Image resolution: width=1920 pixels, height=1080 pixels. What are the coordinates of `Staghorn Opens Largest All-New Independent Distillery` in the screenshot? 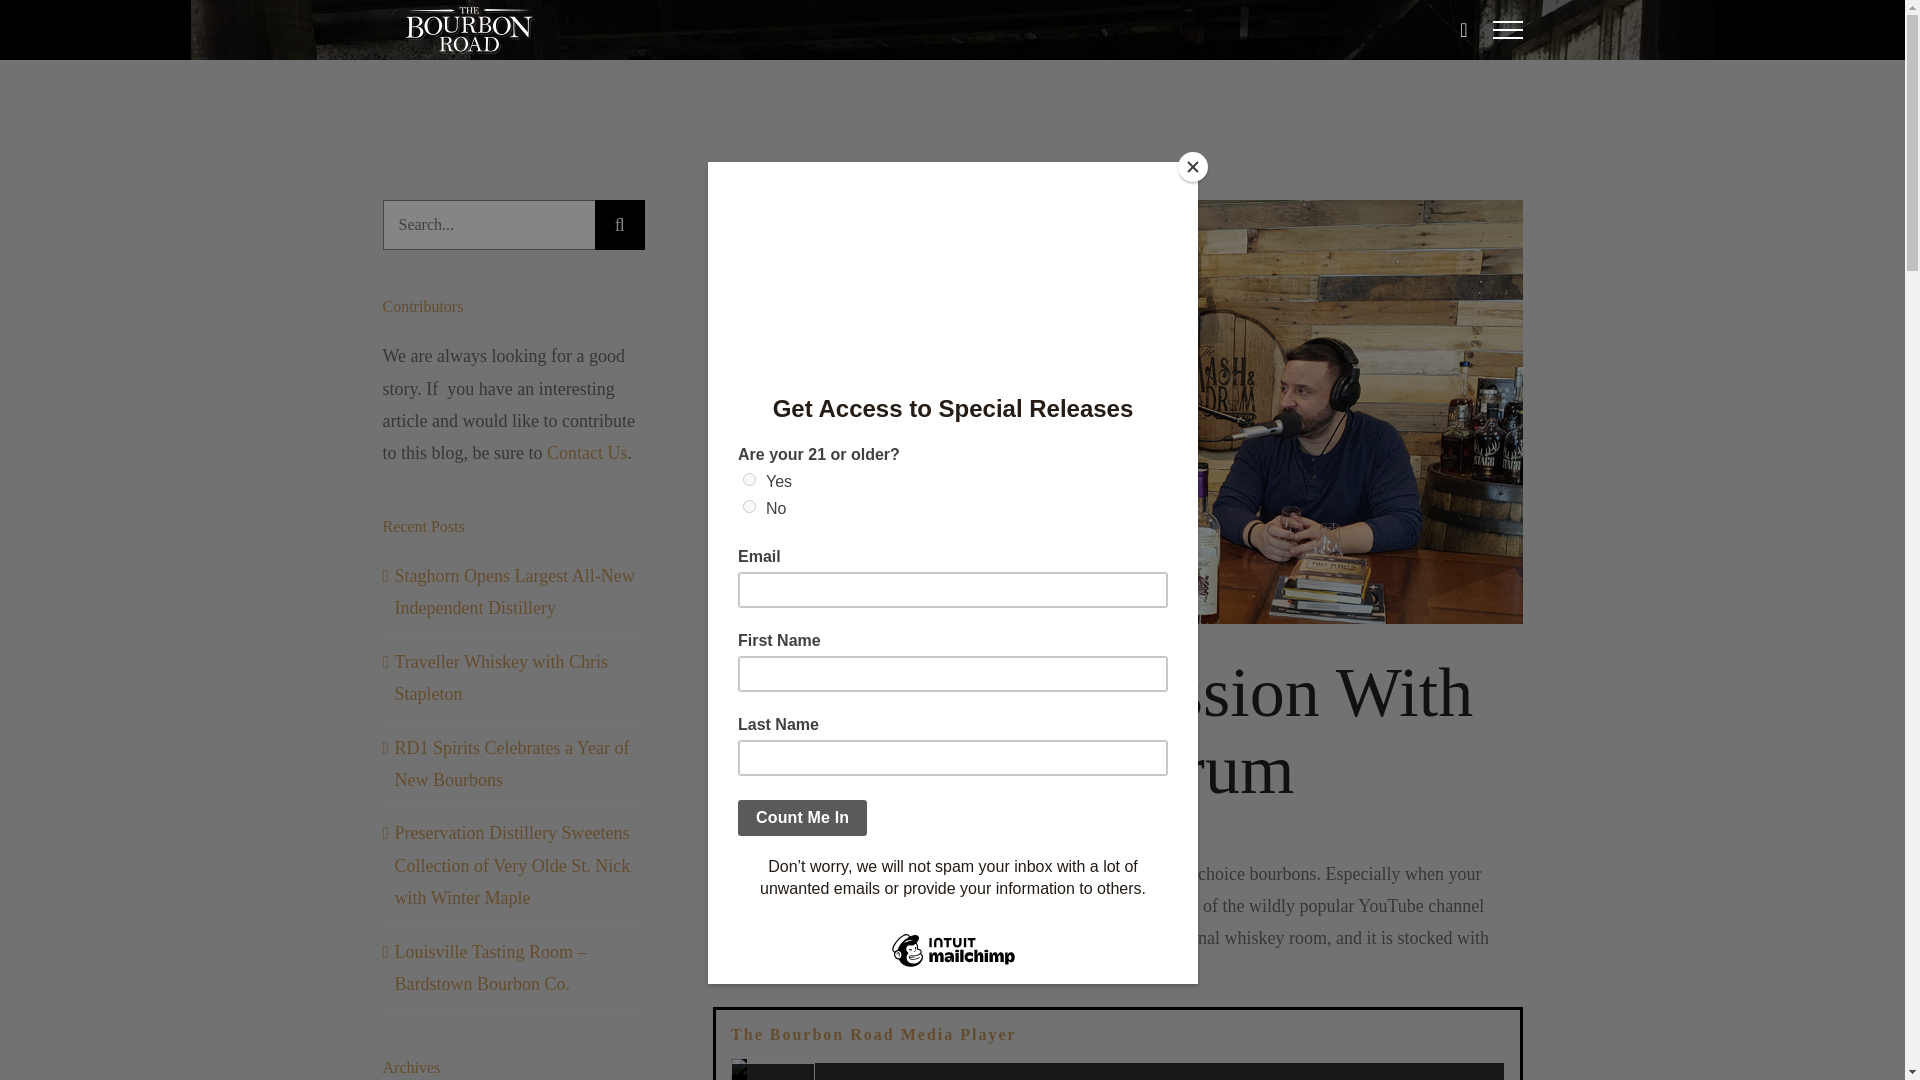 It's located at (513, 591).